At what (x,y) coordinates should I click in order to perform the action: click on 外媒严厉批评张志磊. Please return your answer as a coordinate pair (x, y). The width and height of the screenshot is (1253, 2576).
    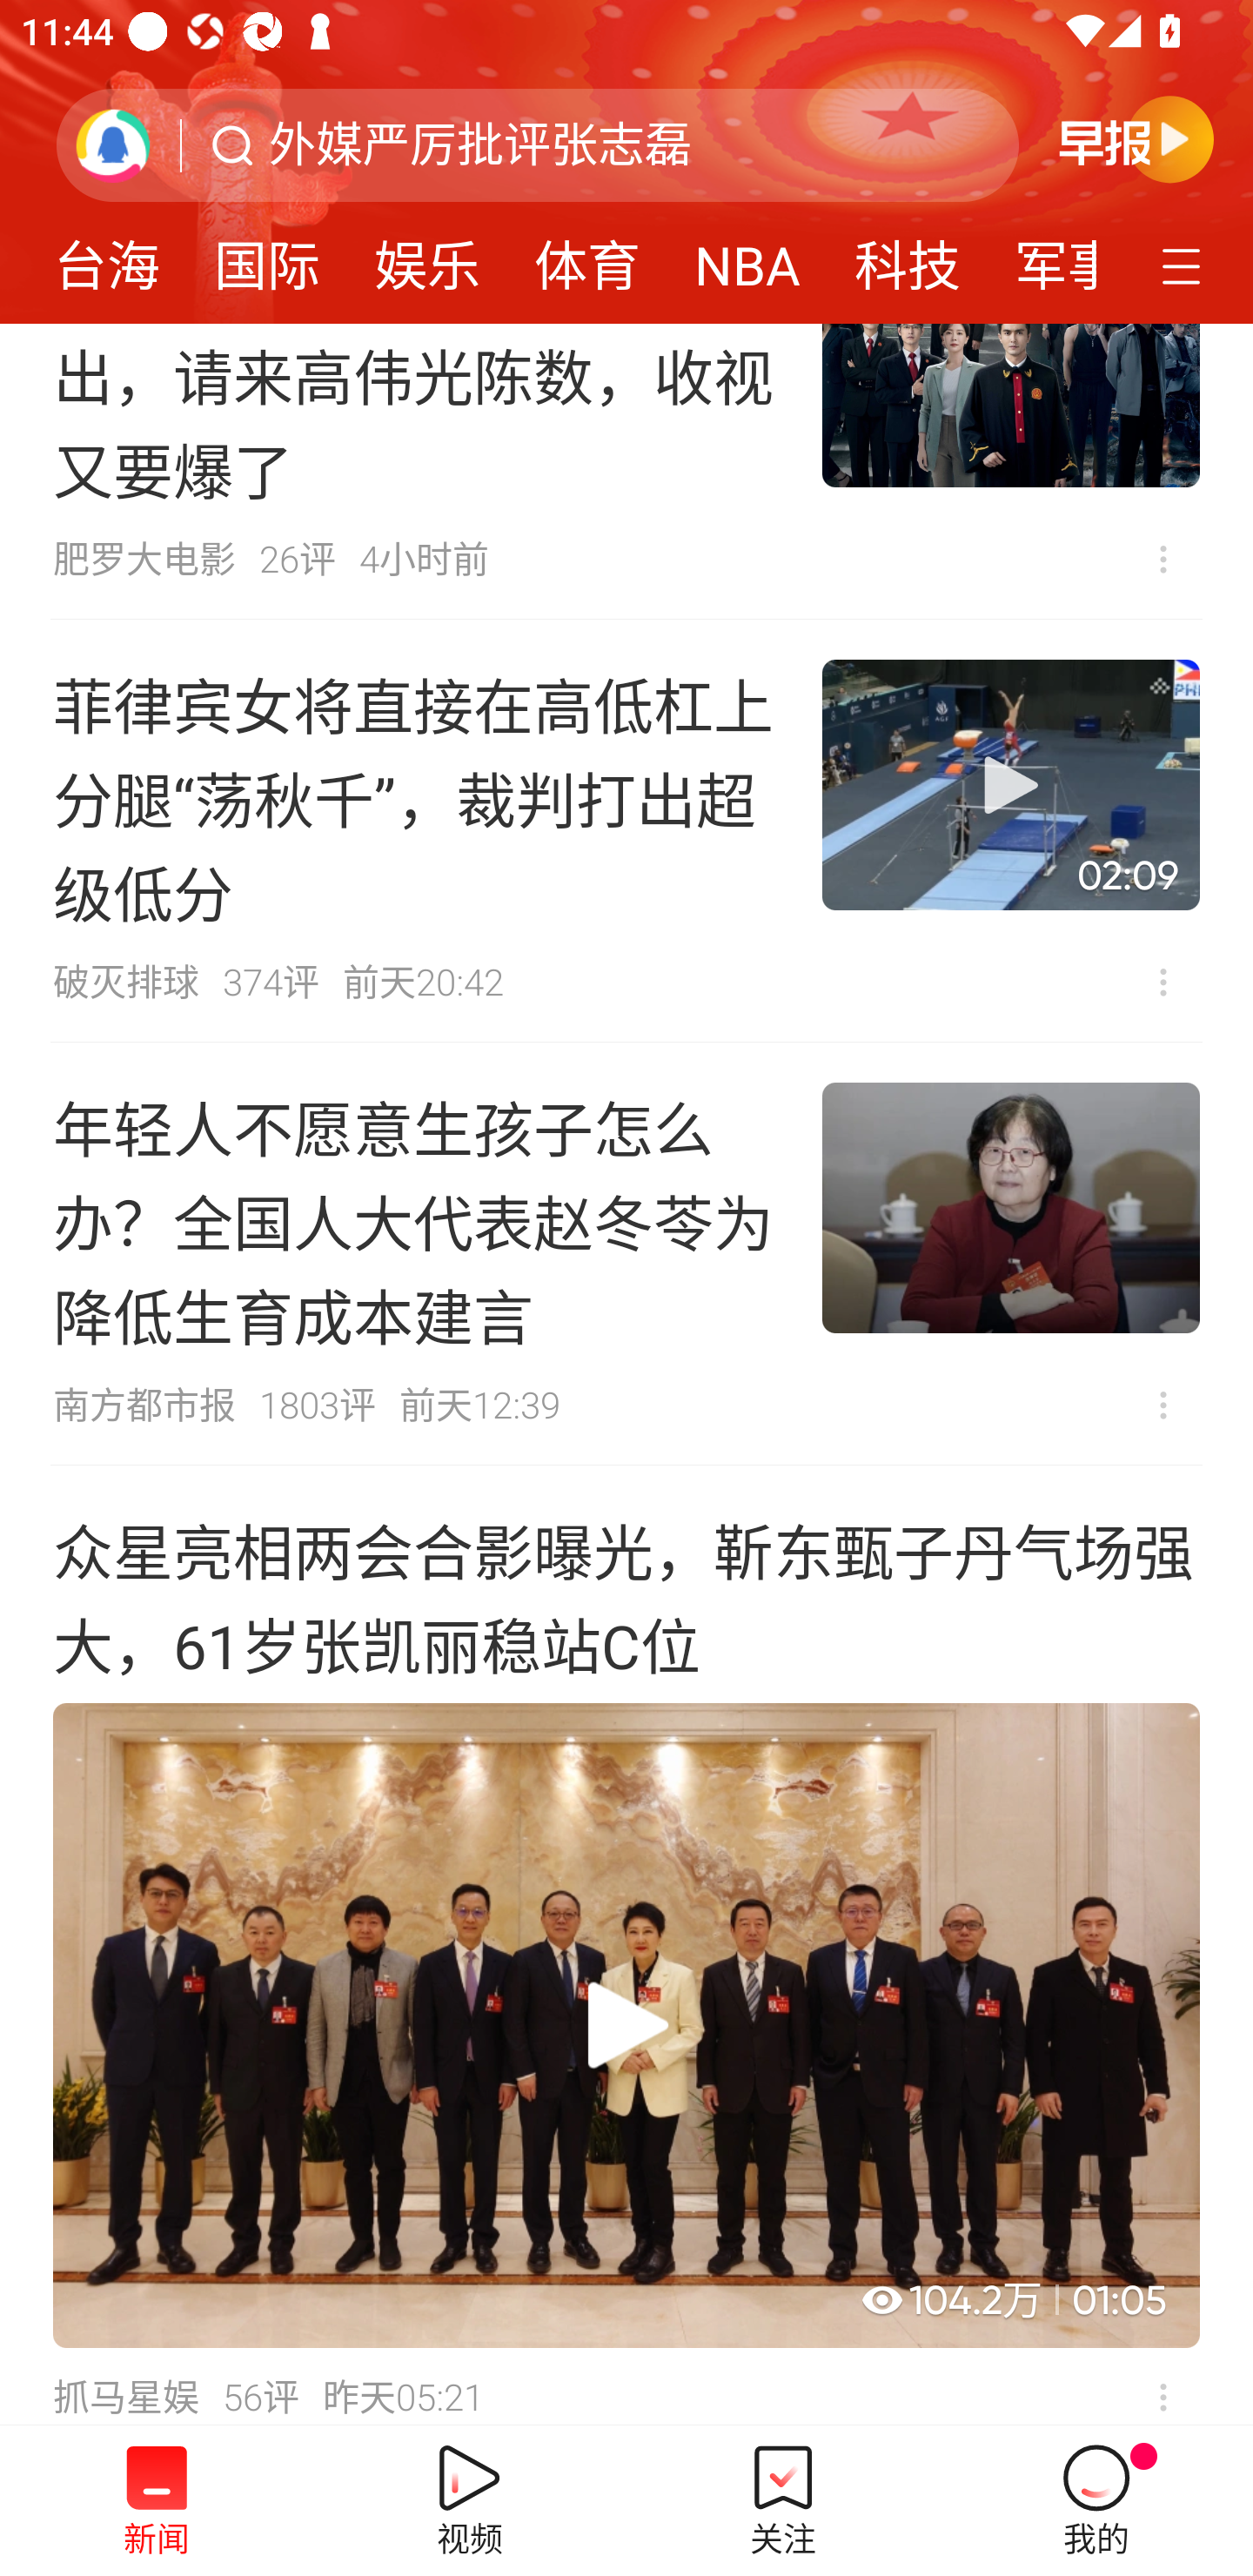
    Looking at the image, I should click on (480, 145).